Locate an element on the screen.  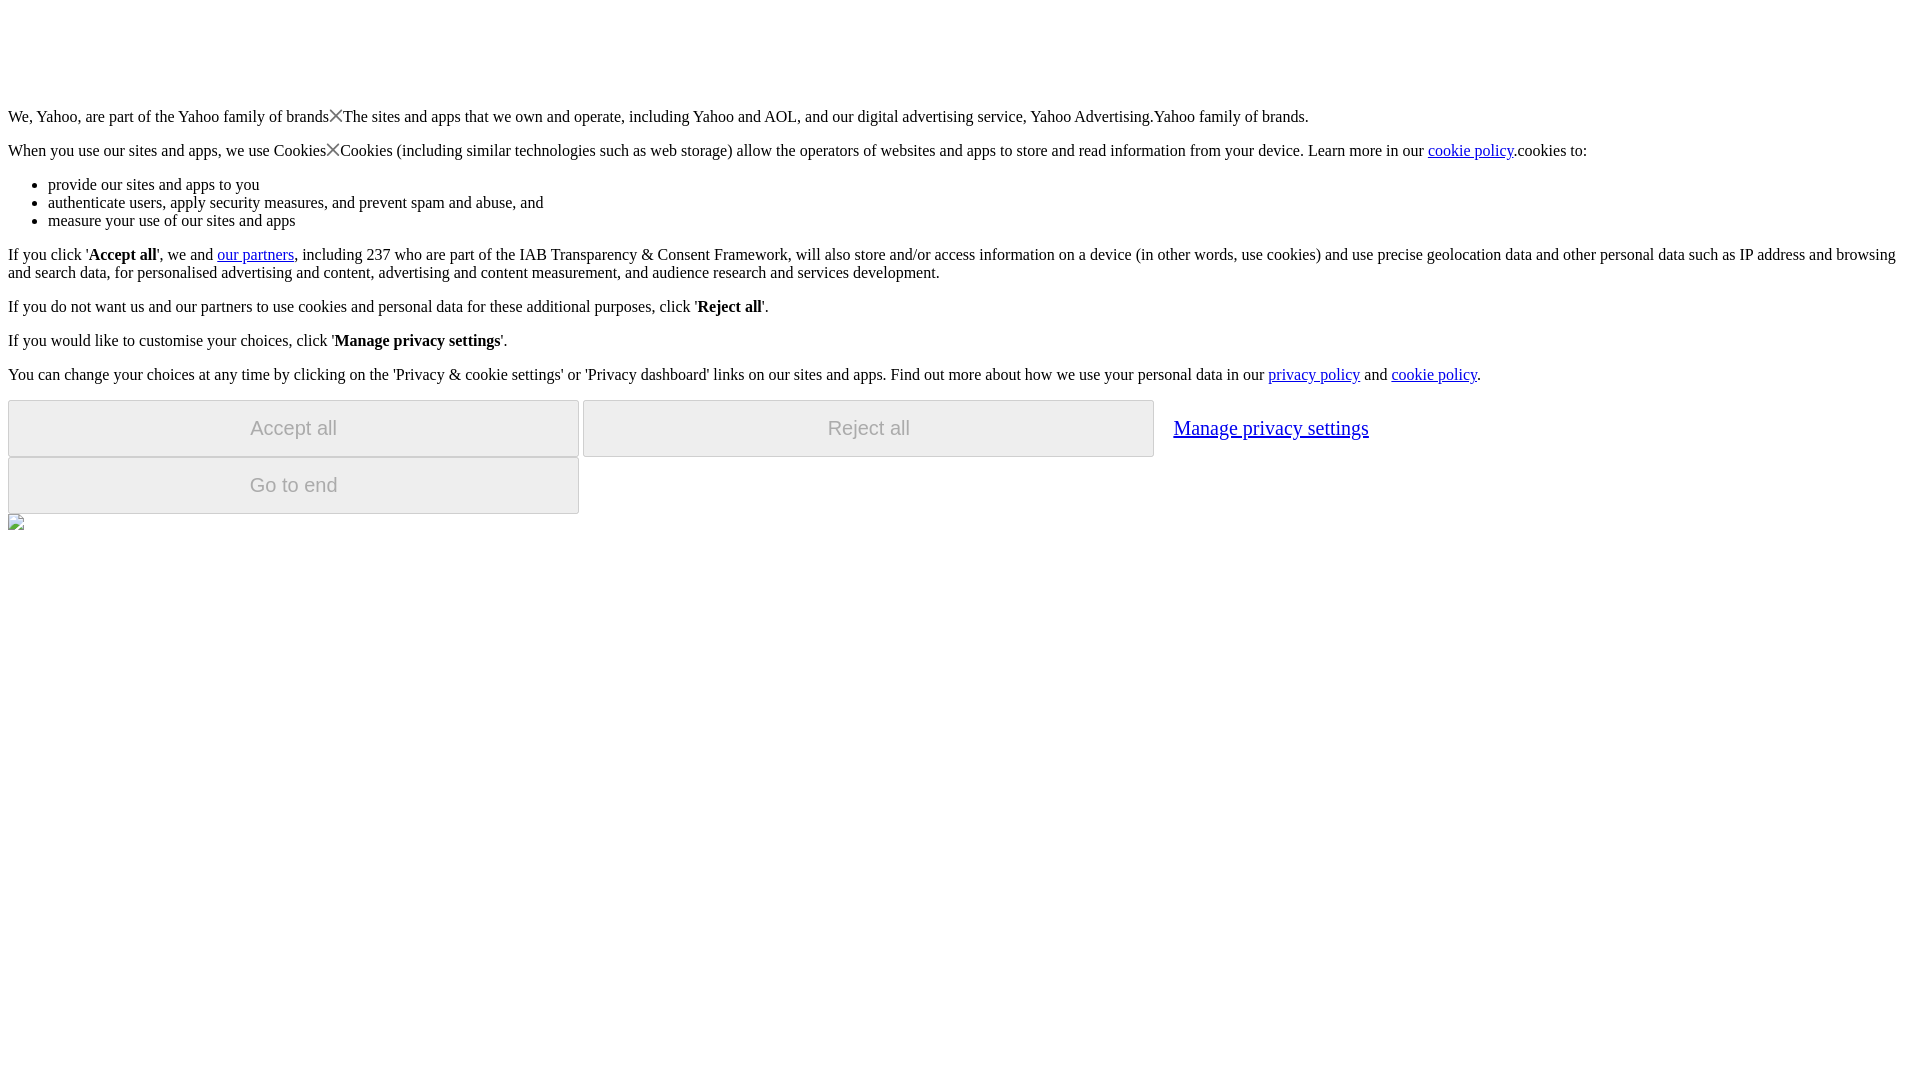
privacy policy is located at coordinates (1313, 374).